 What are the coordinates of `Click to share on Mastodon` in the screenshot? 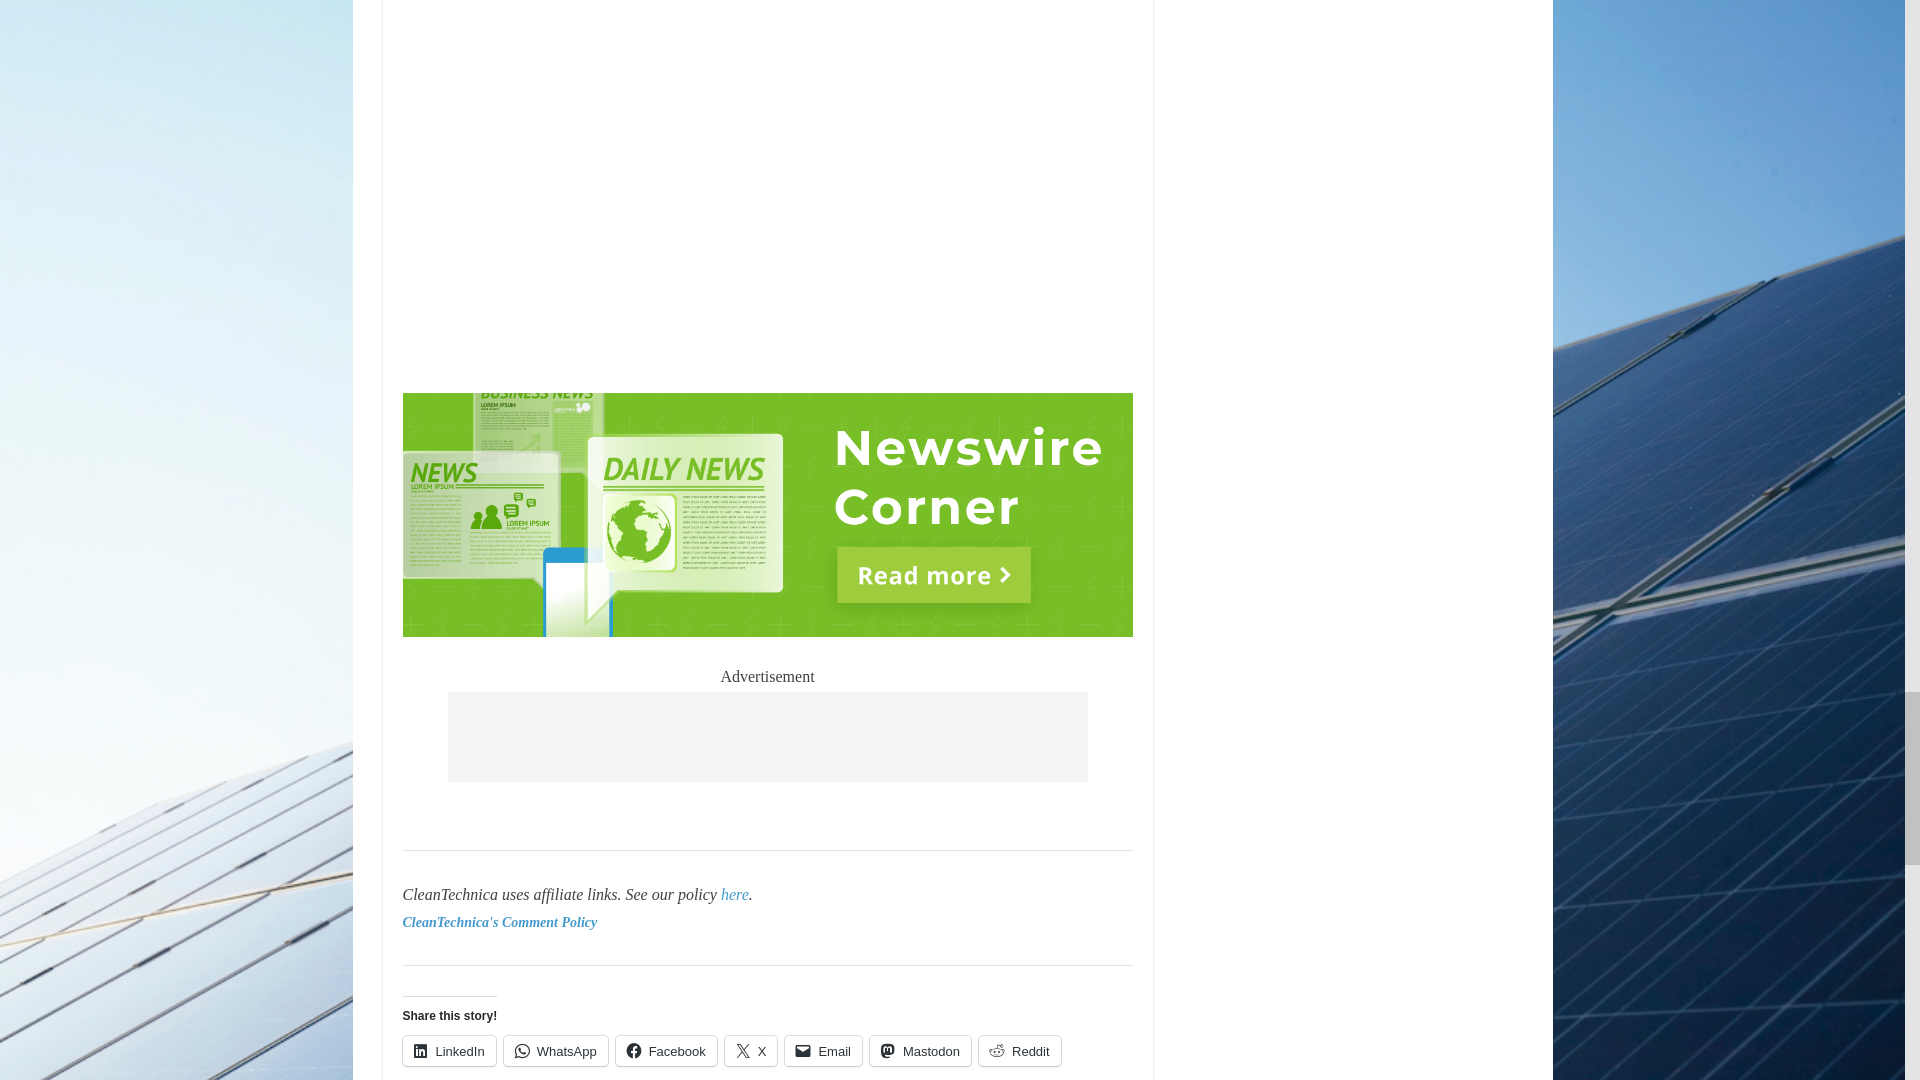 It's located at (920, 1050).